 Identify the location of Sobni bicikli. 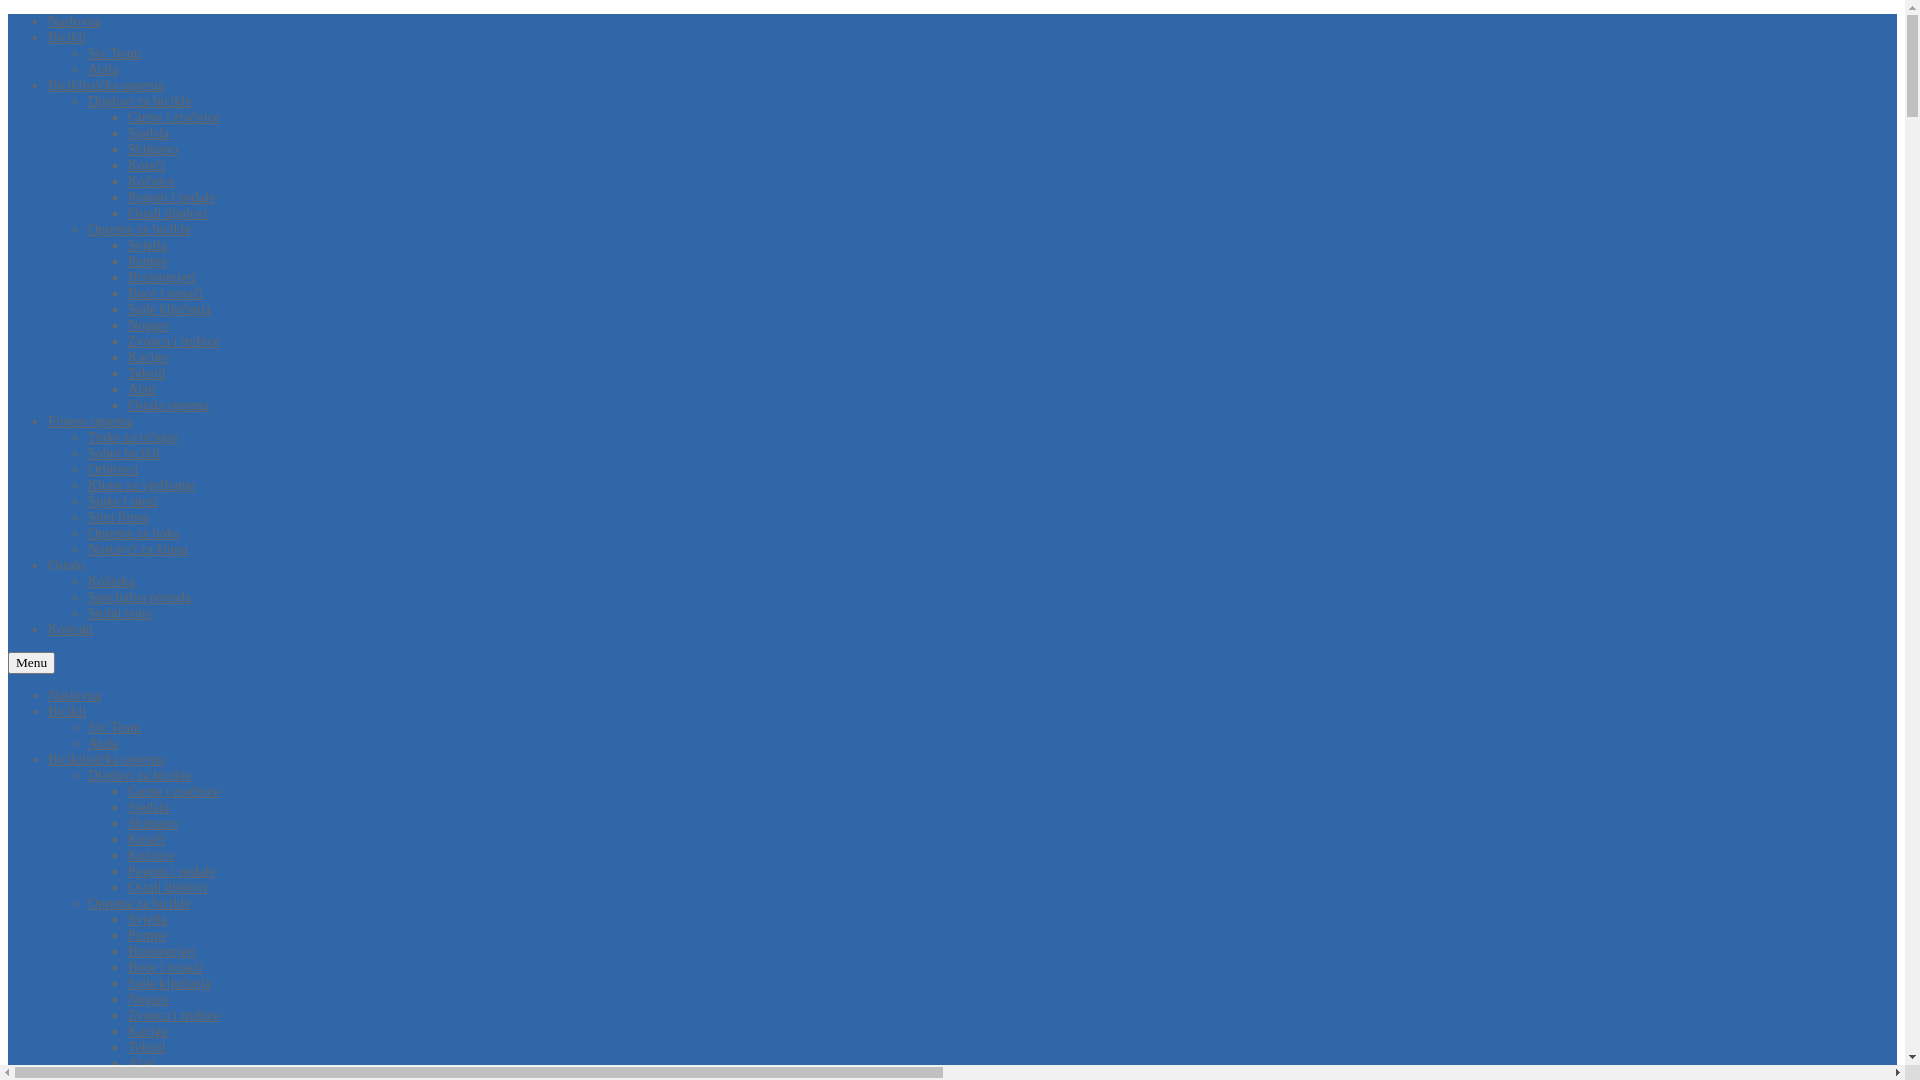
(124, 454).